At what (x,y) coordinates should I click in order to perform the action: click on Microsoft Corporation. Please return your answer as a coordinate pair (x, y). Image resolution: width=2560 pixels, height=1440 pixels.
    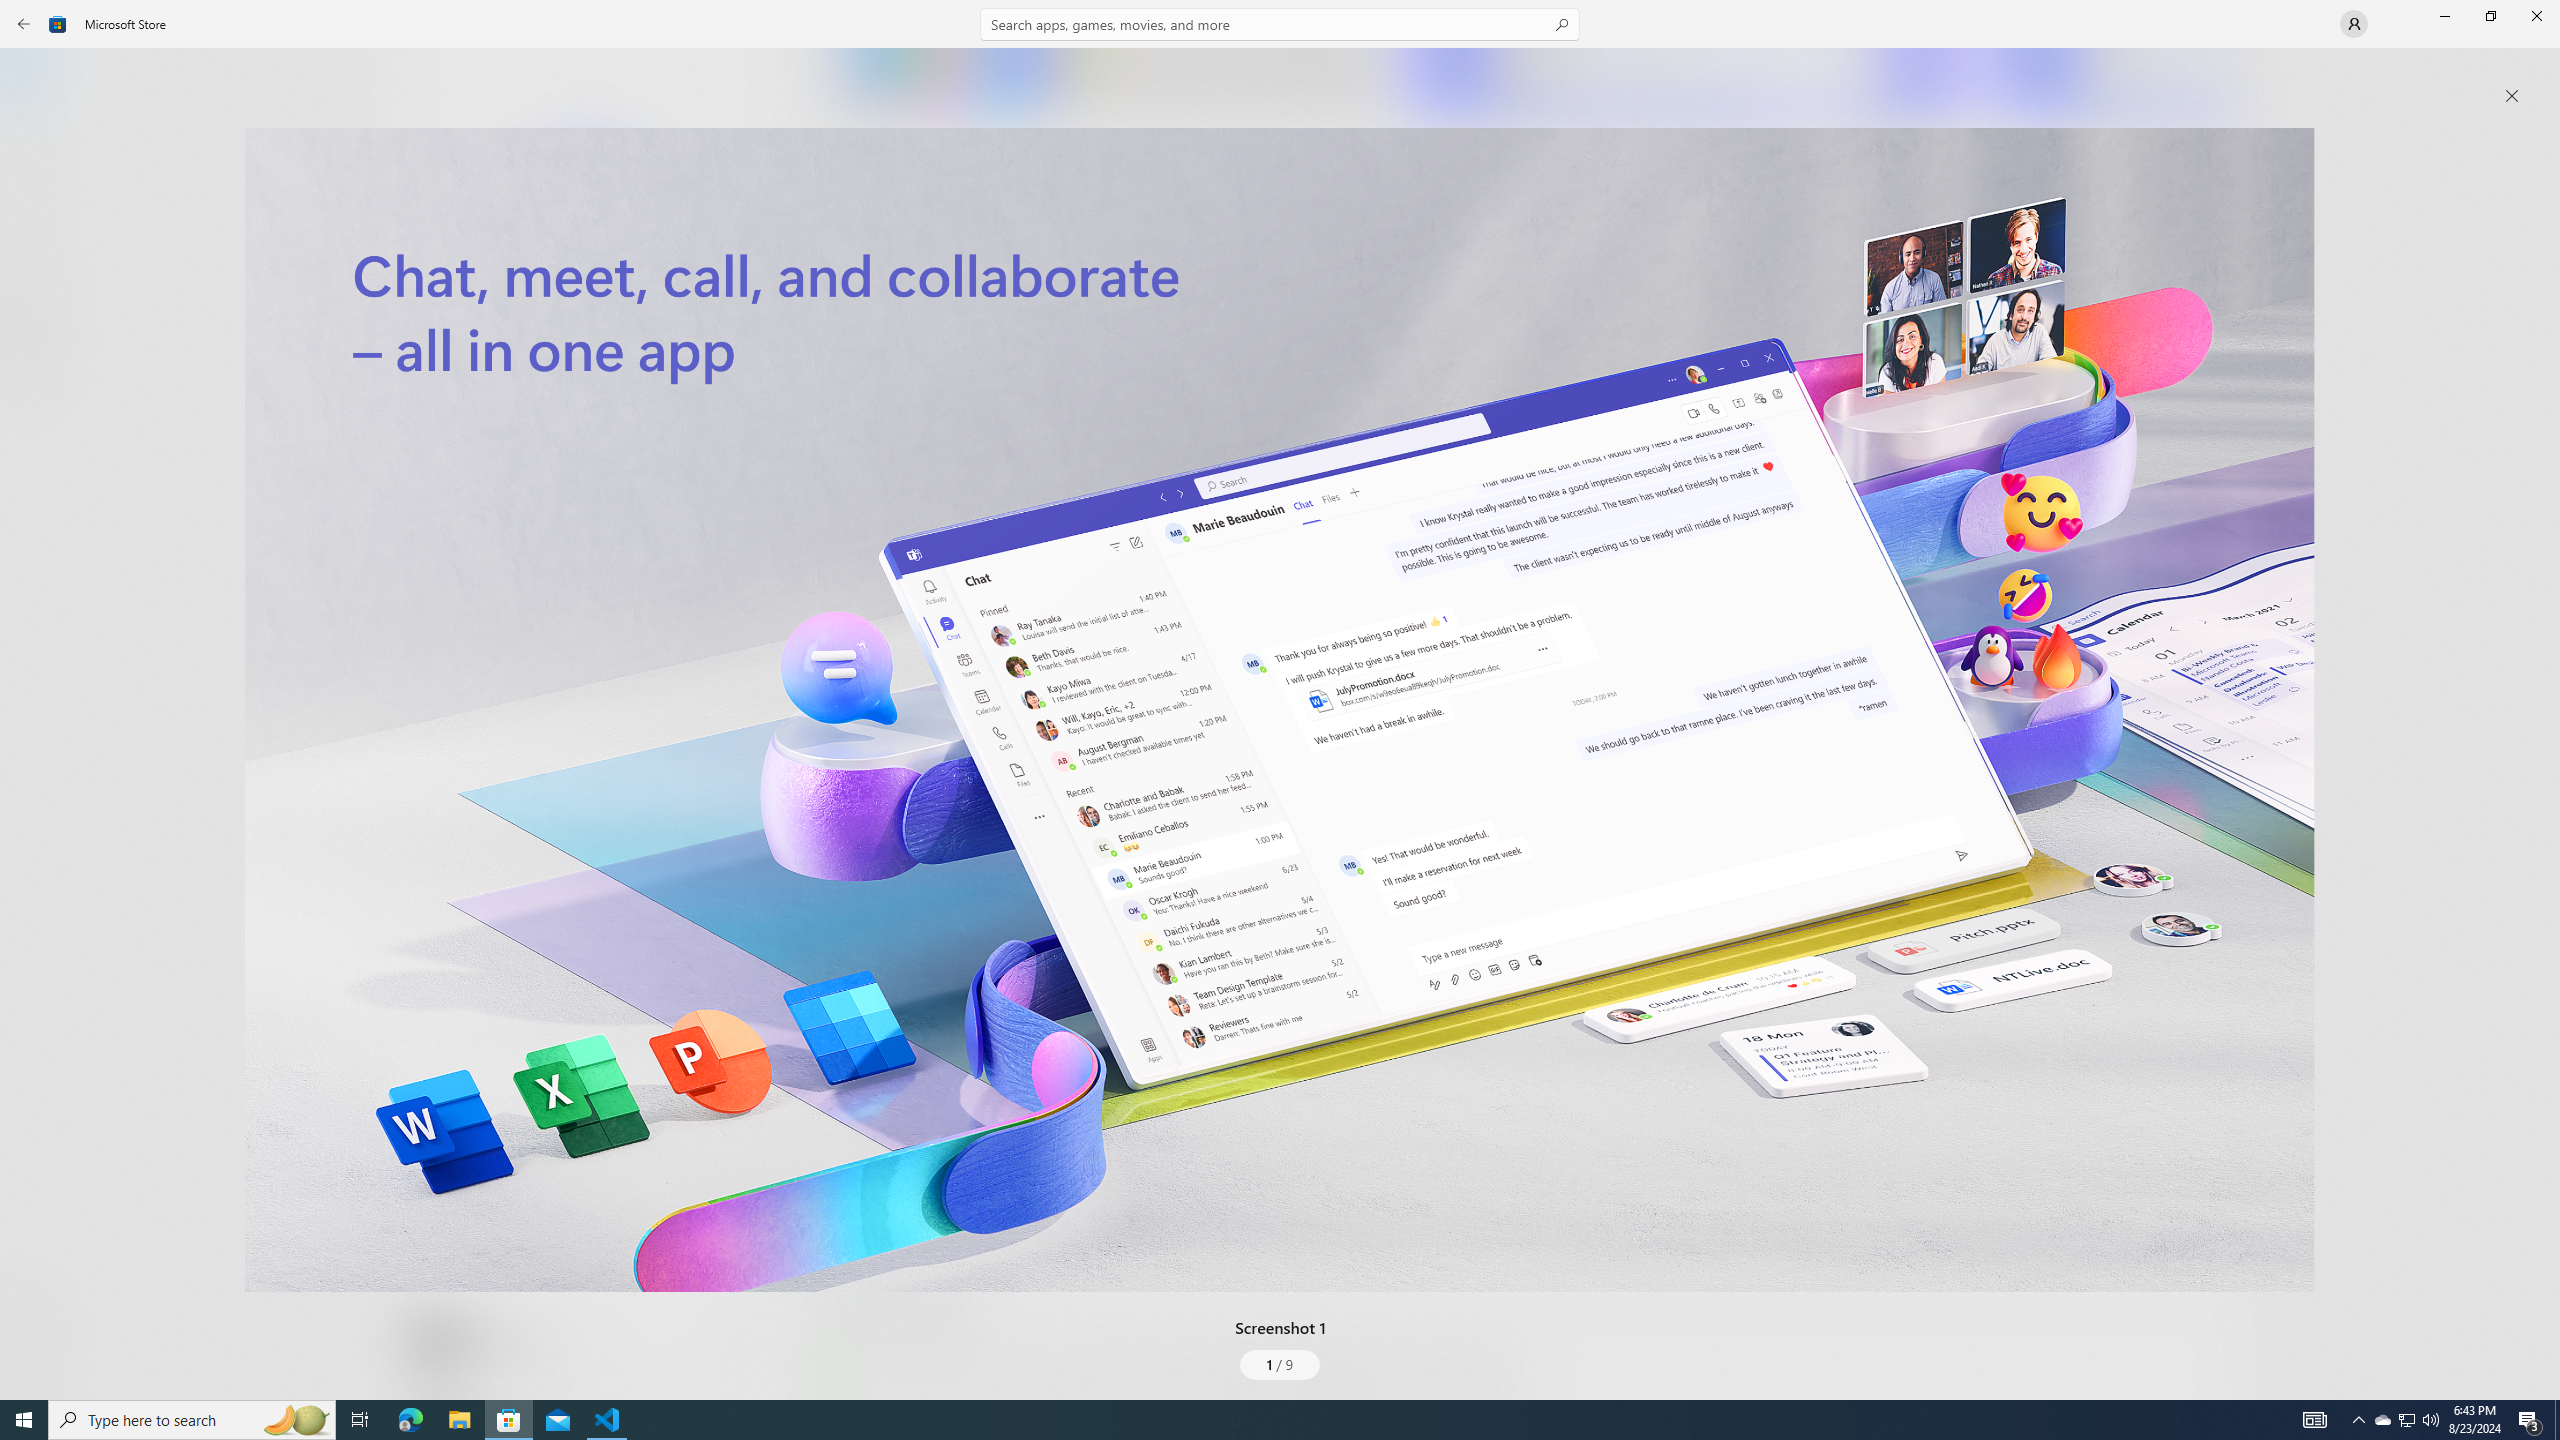
    Looking at the image, I should click on (674, 333).